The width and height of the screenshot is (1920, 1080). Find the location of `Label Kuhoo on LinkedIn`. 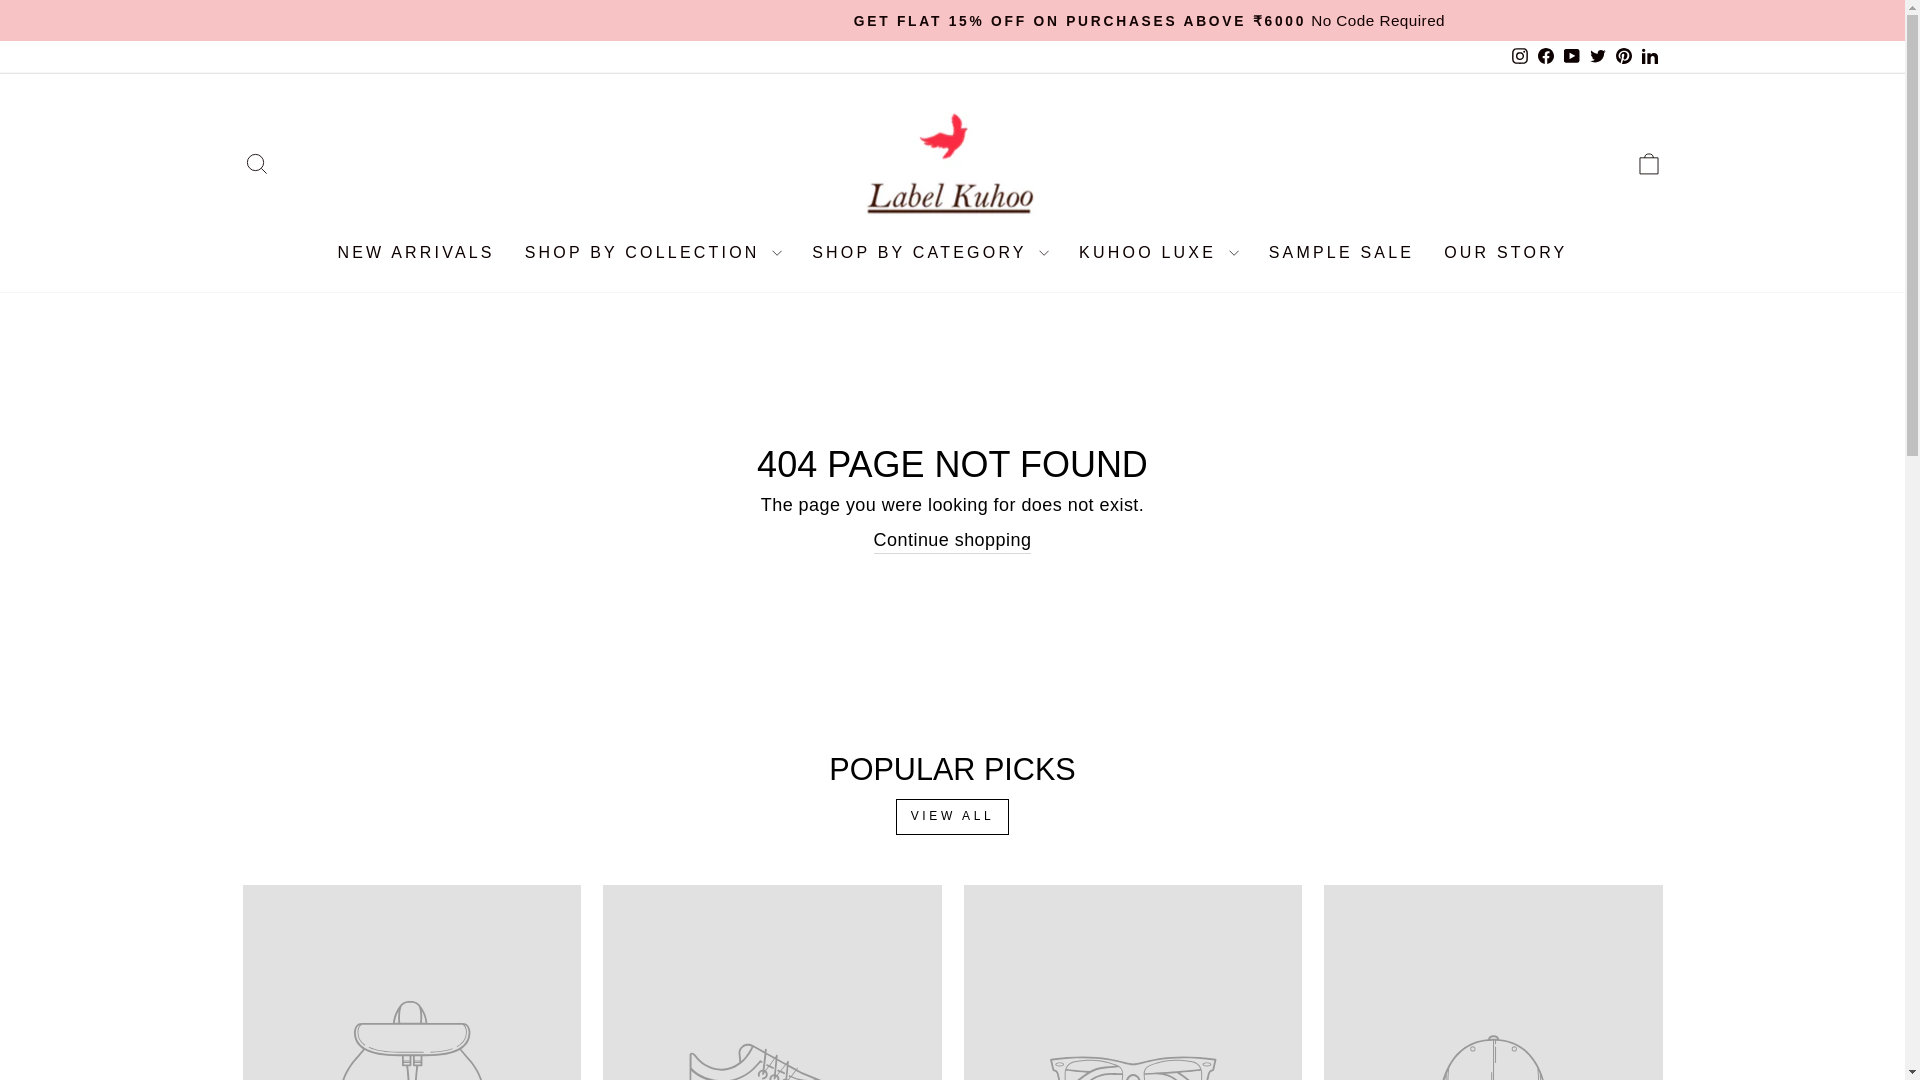

Label Kuhoo on LinkedIn is located at coordinates (1648, 56).